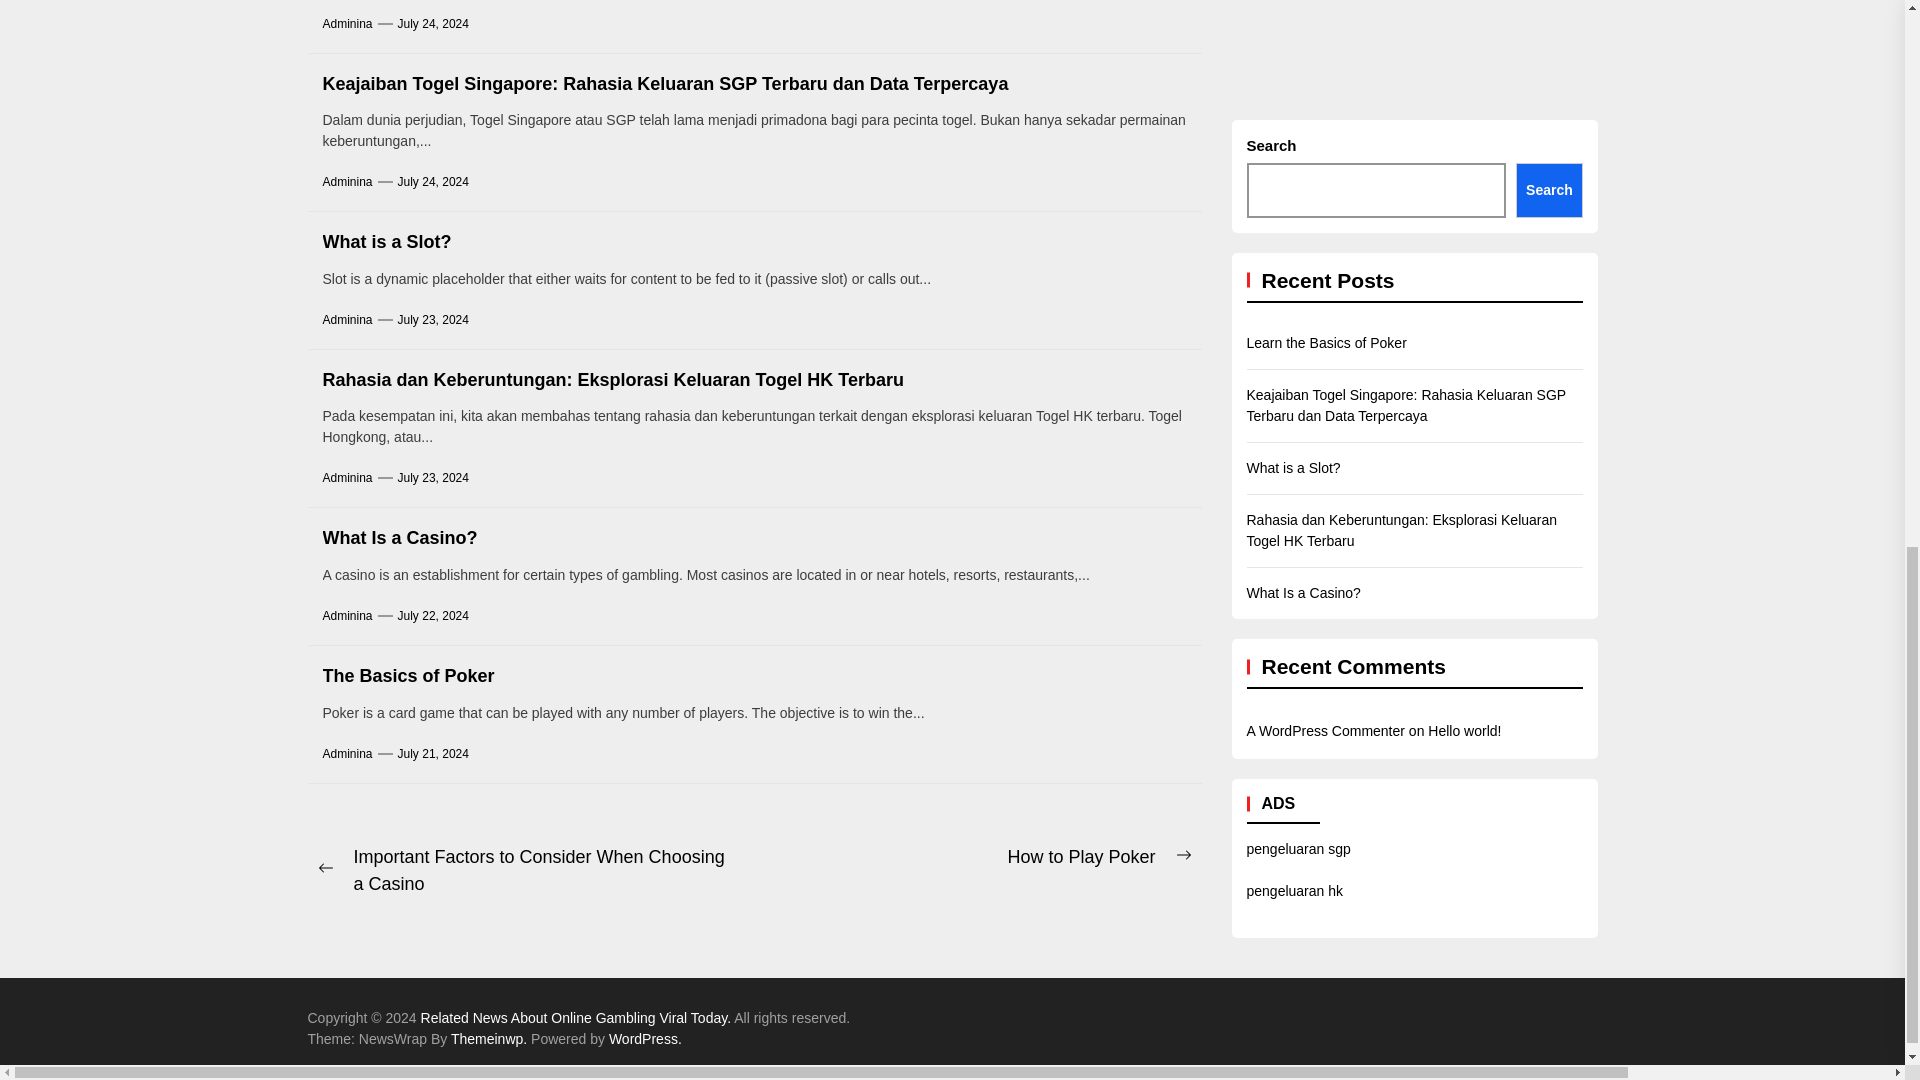  Describe the element at coordinates (1868, 87) in the screenshot. I see `October 2022` at that location.